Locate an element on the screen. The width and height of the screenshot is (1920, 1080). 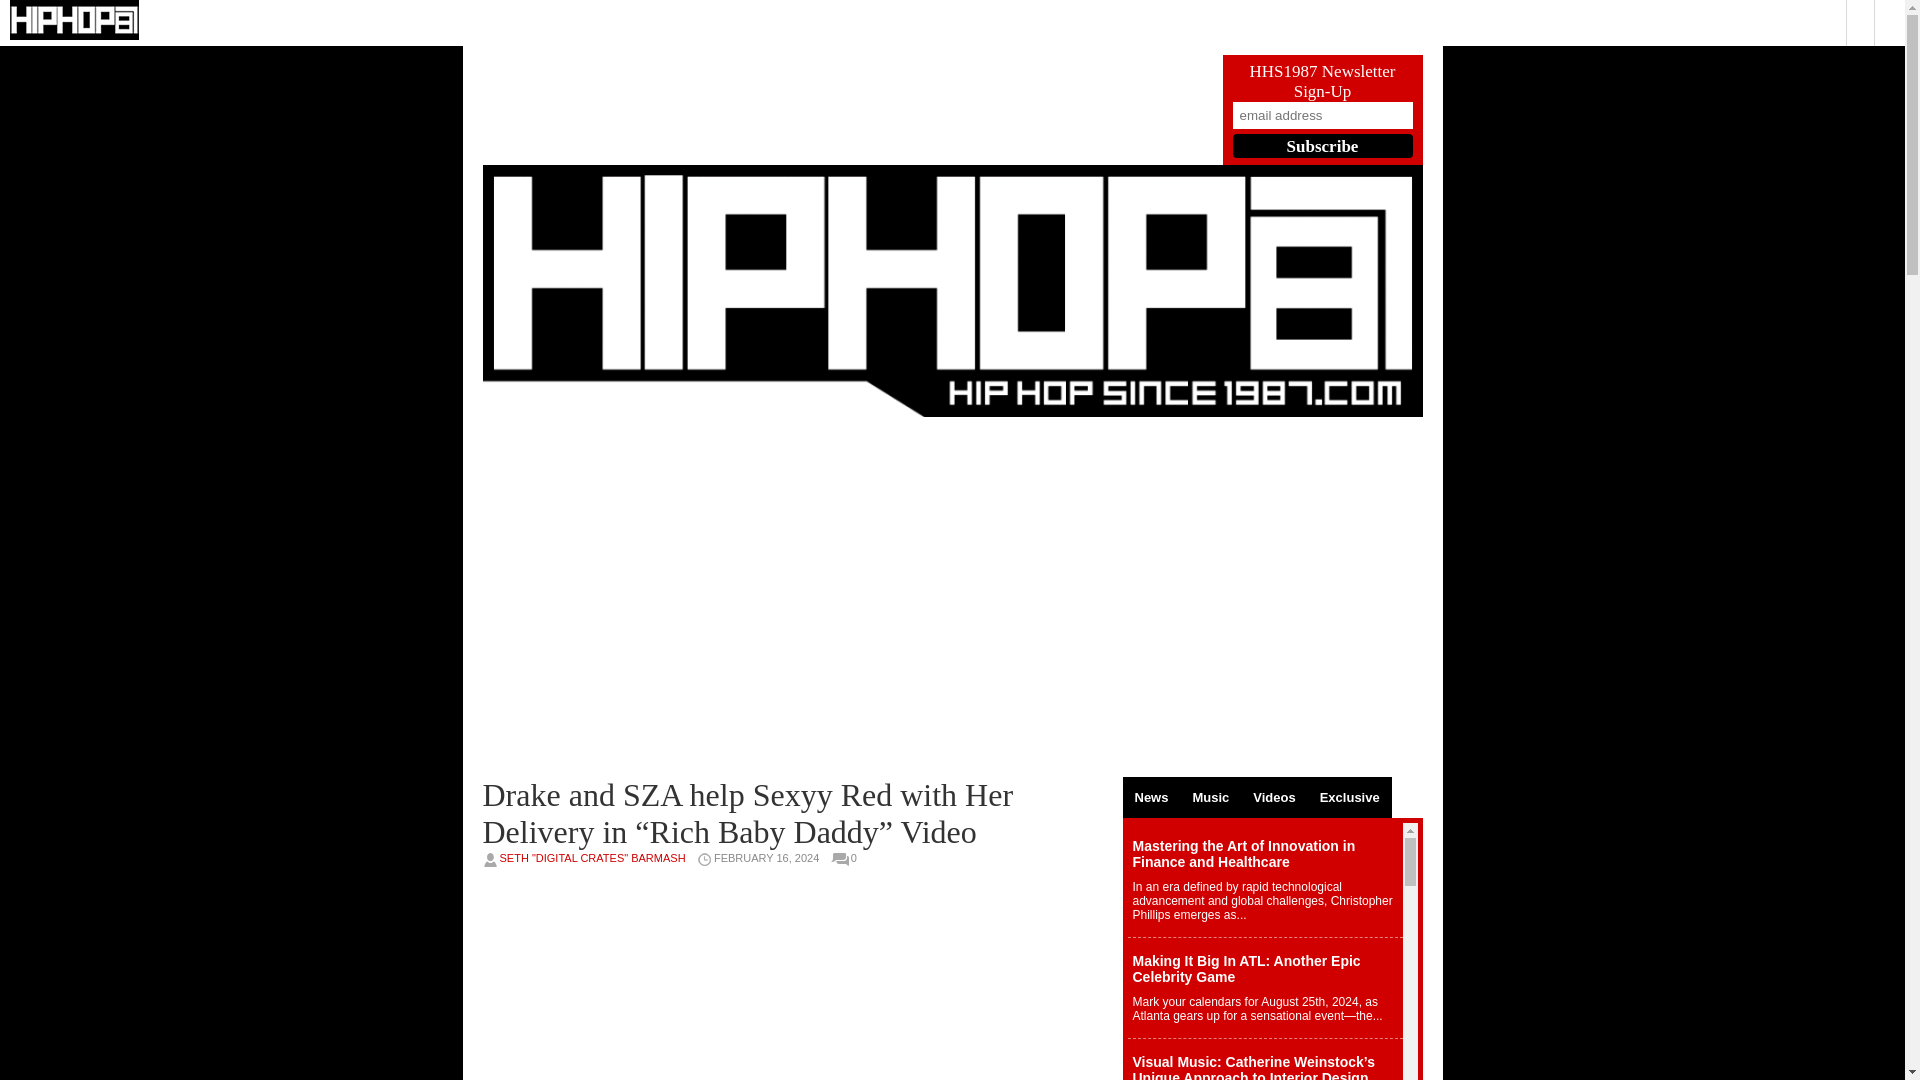
Mastering the Art of Innovation in Finance and Healthcare is located at coordinates (1266, 880).